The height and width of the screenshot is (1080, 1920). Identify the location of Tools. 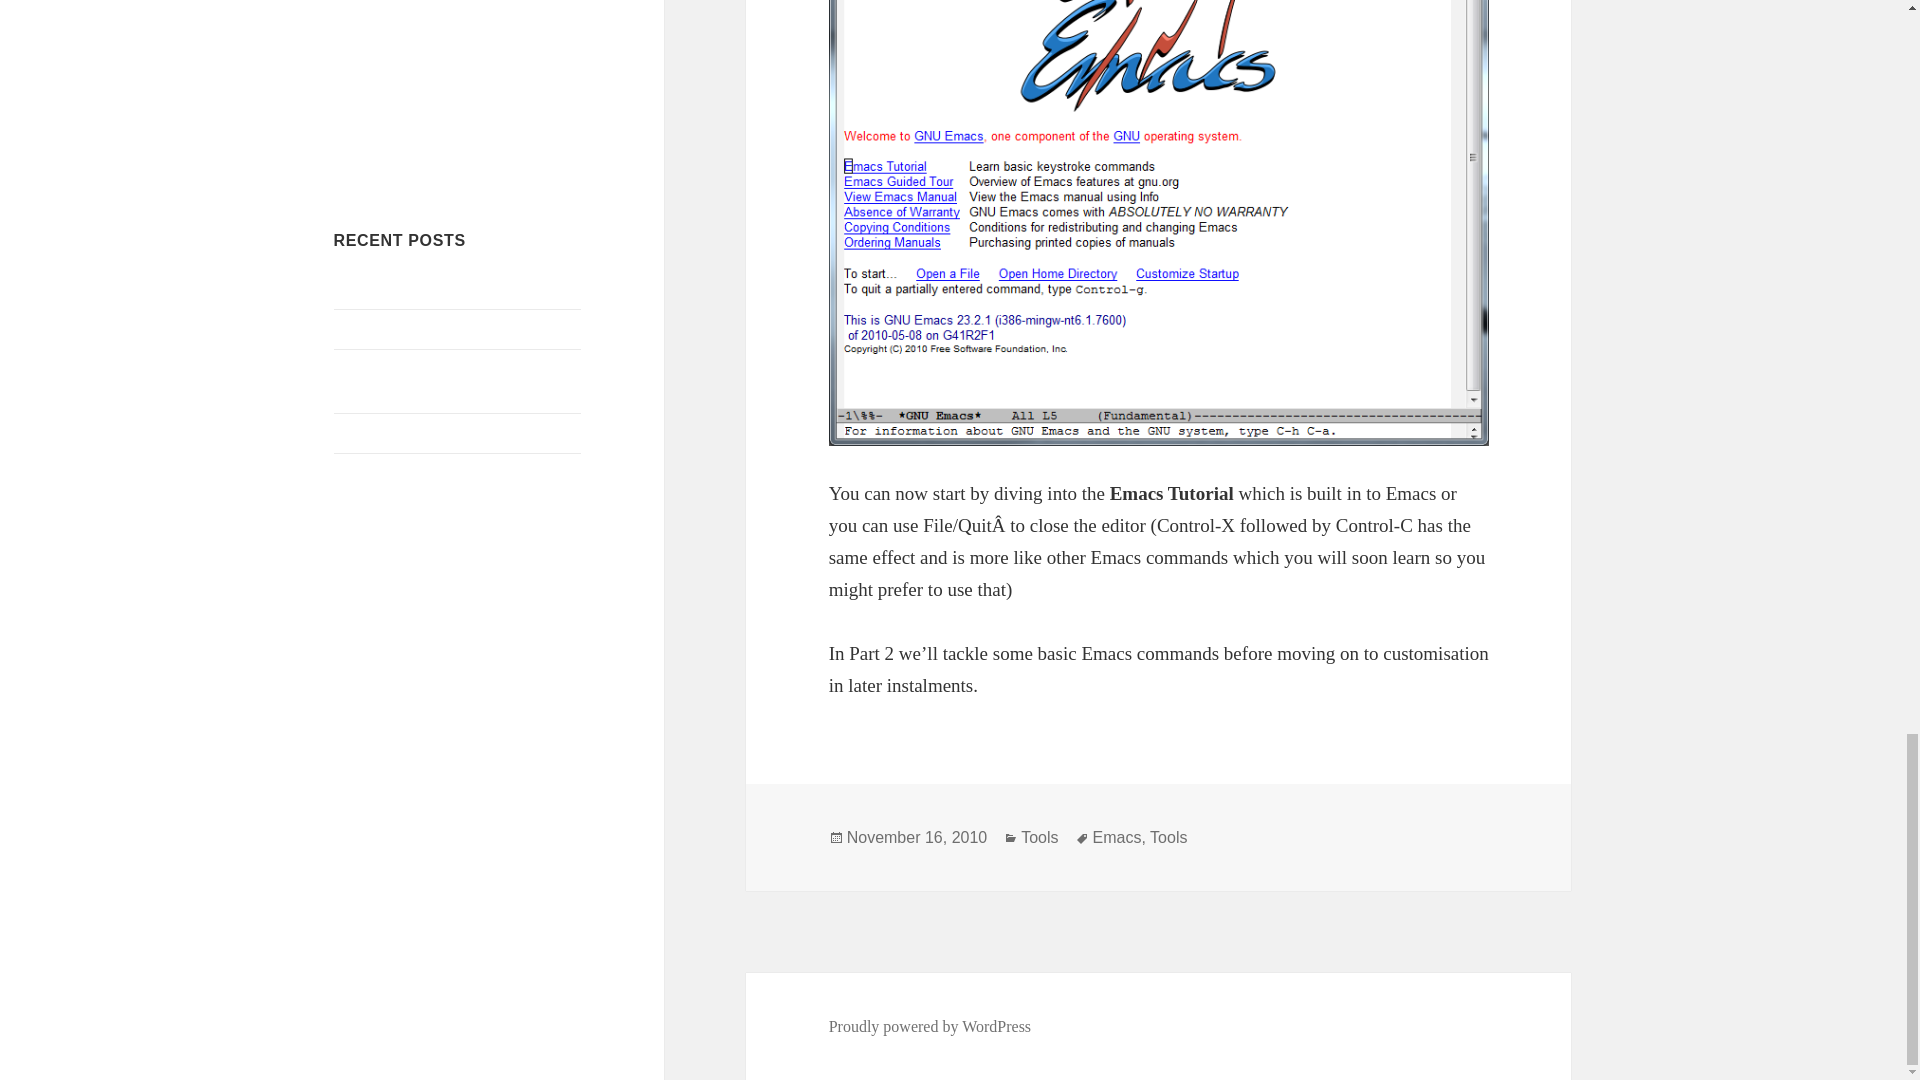
(1039, 838).